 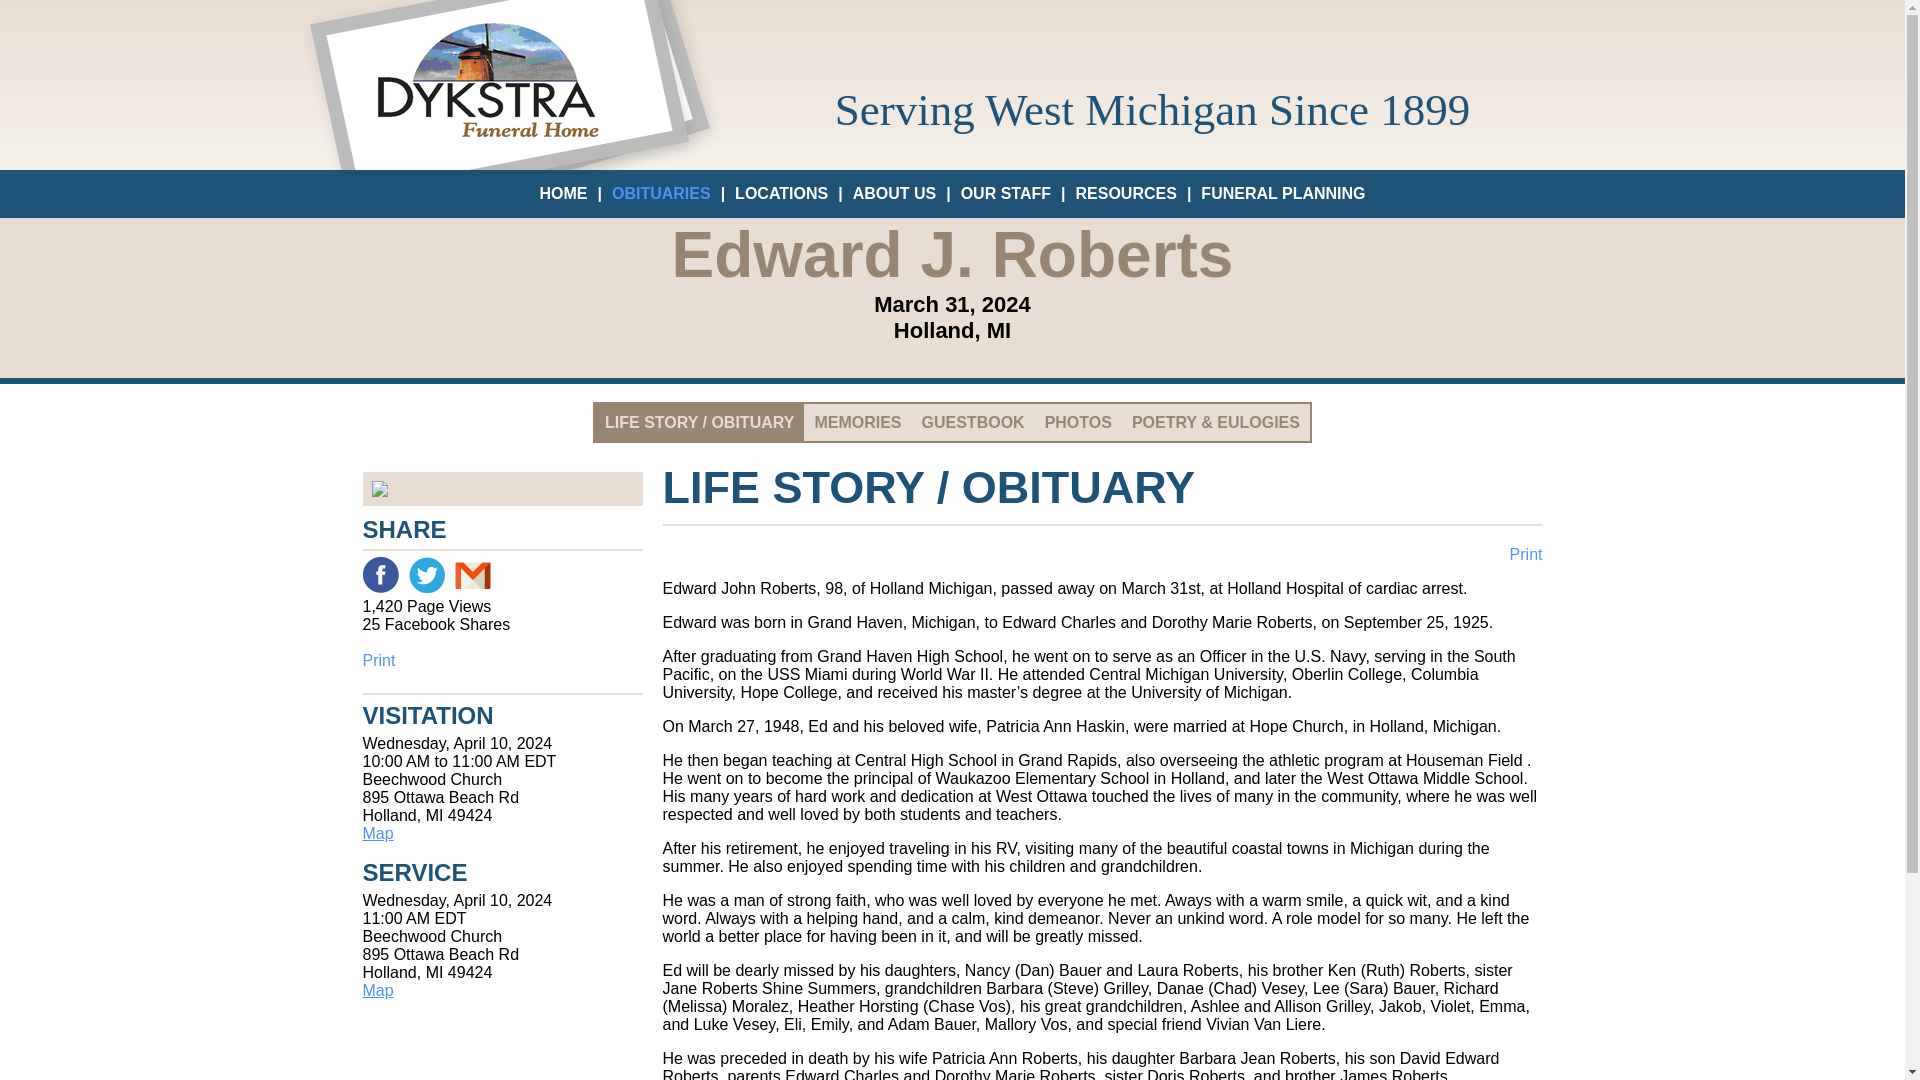 I want to click on Twitter, so click(x=425, y=574).